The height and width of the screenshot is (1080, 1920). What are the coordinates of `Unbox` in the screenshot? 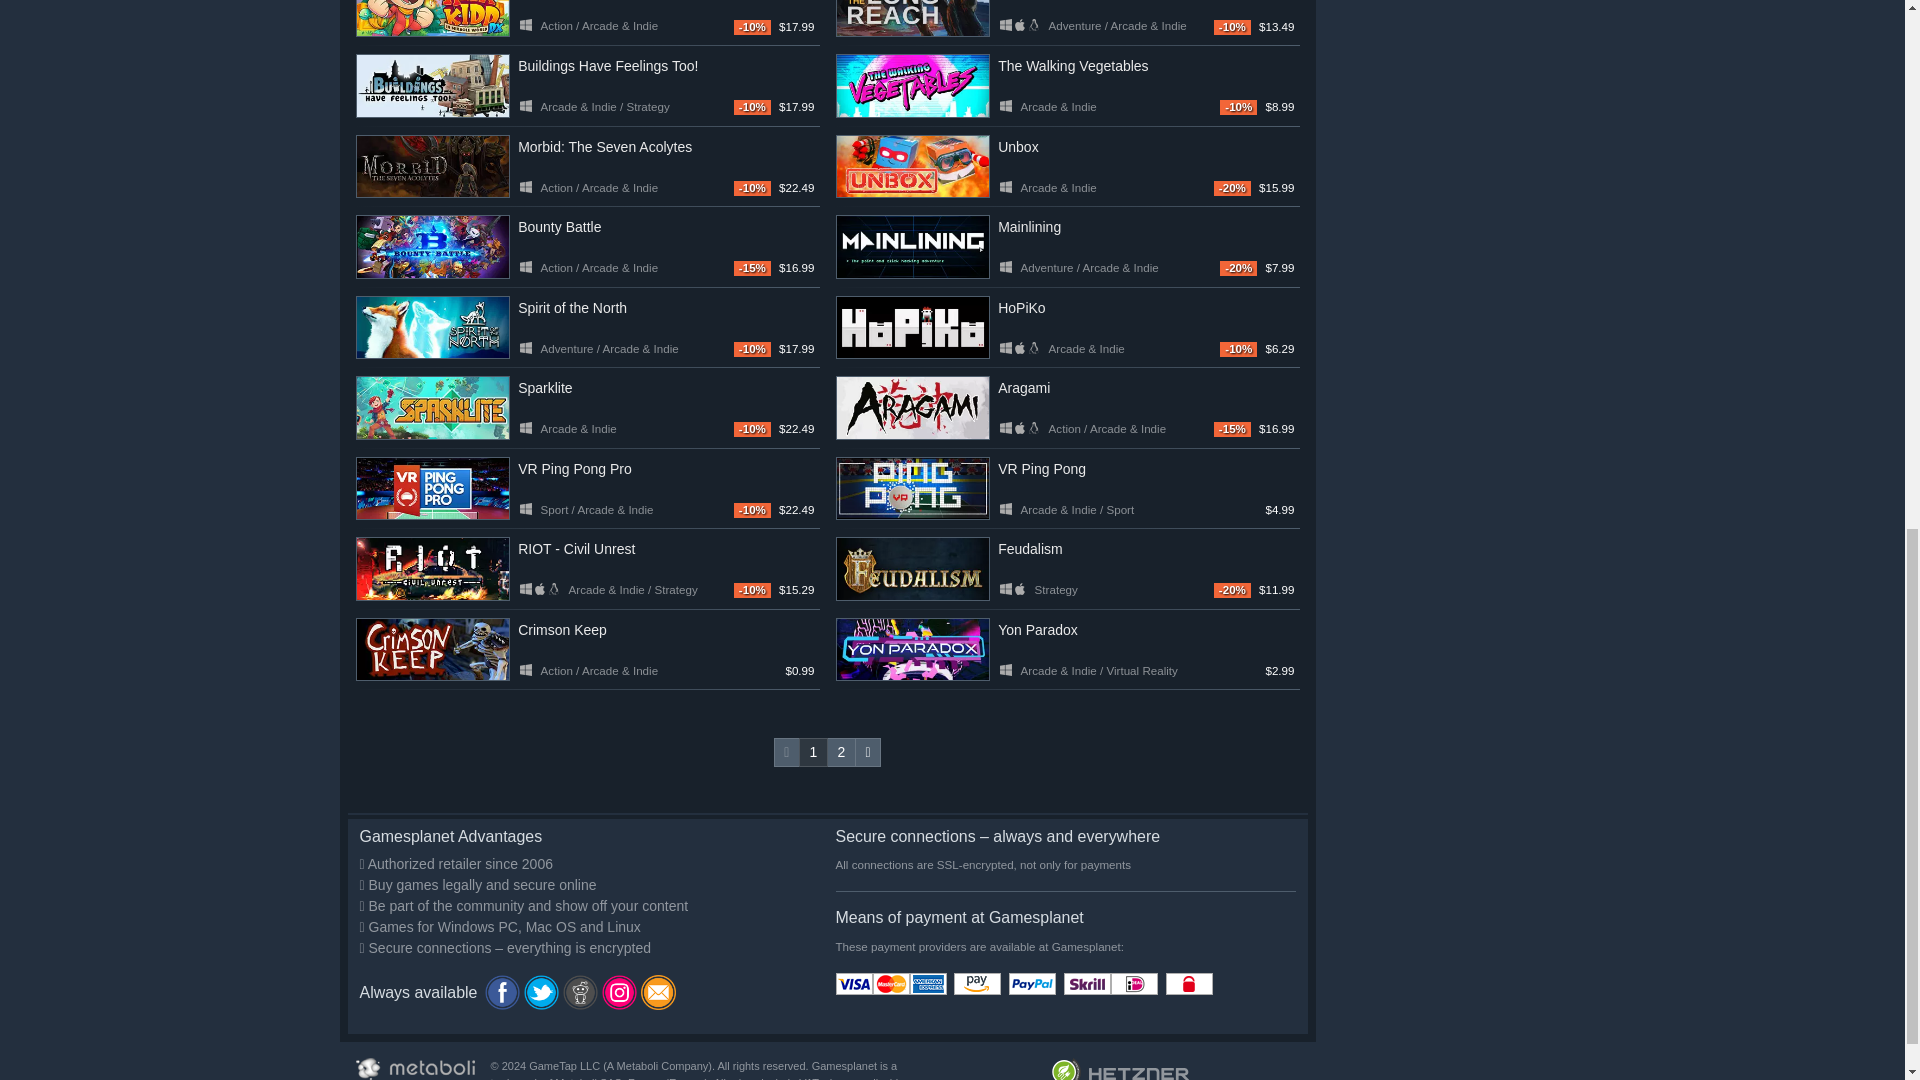 It's located at (912, 166).